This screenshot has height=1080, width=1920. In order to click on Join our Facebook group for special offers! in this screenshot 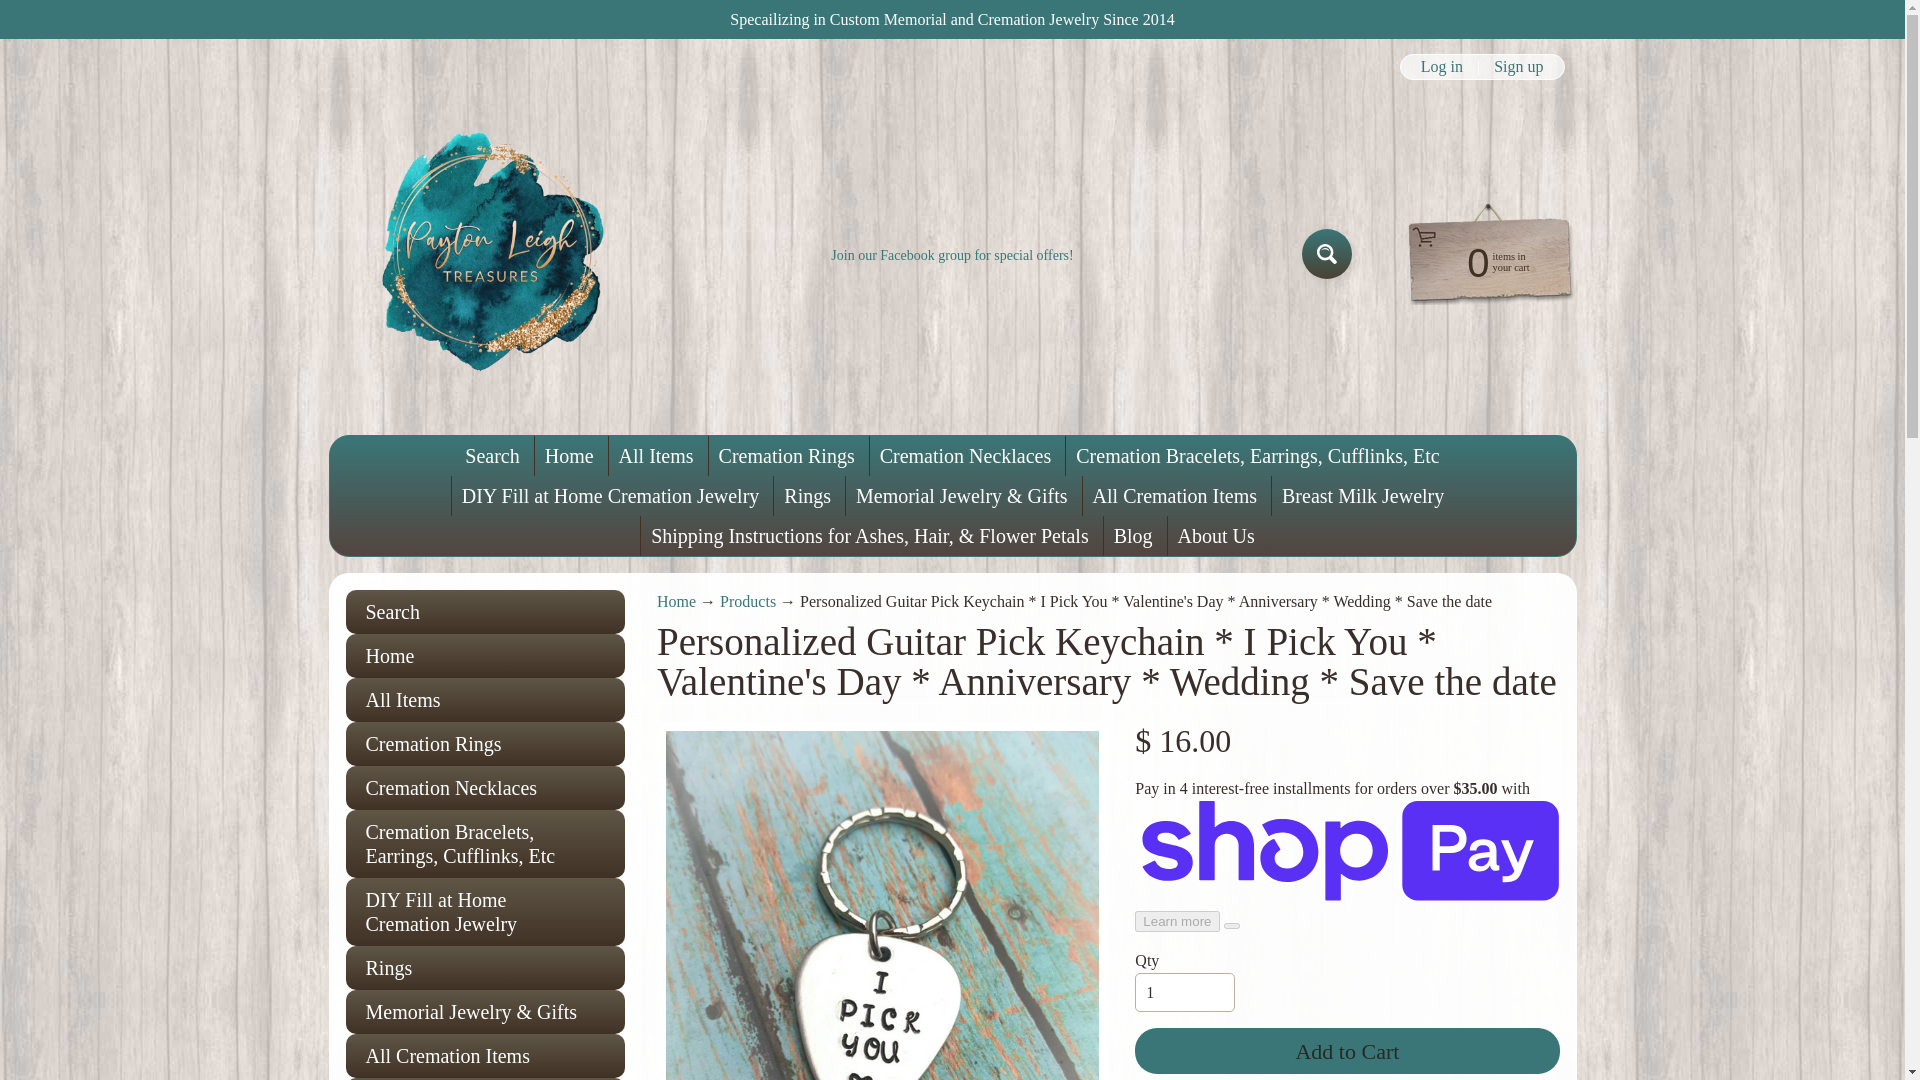, I will do `click(952, 142)`.